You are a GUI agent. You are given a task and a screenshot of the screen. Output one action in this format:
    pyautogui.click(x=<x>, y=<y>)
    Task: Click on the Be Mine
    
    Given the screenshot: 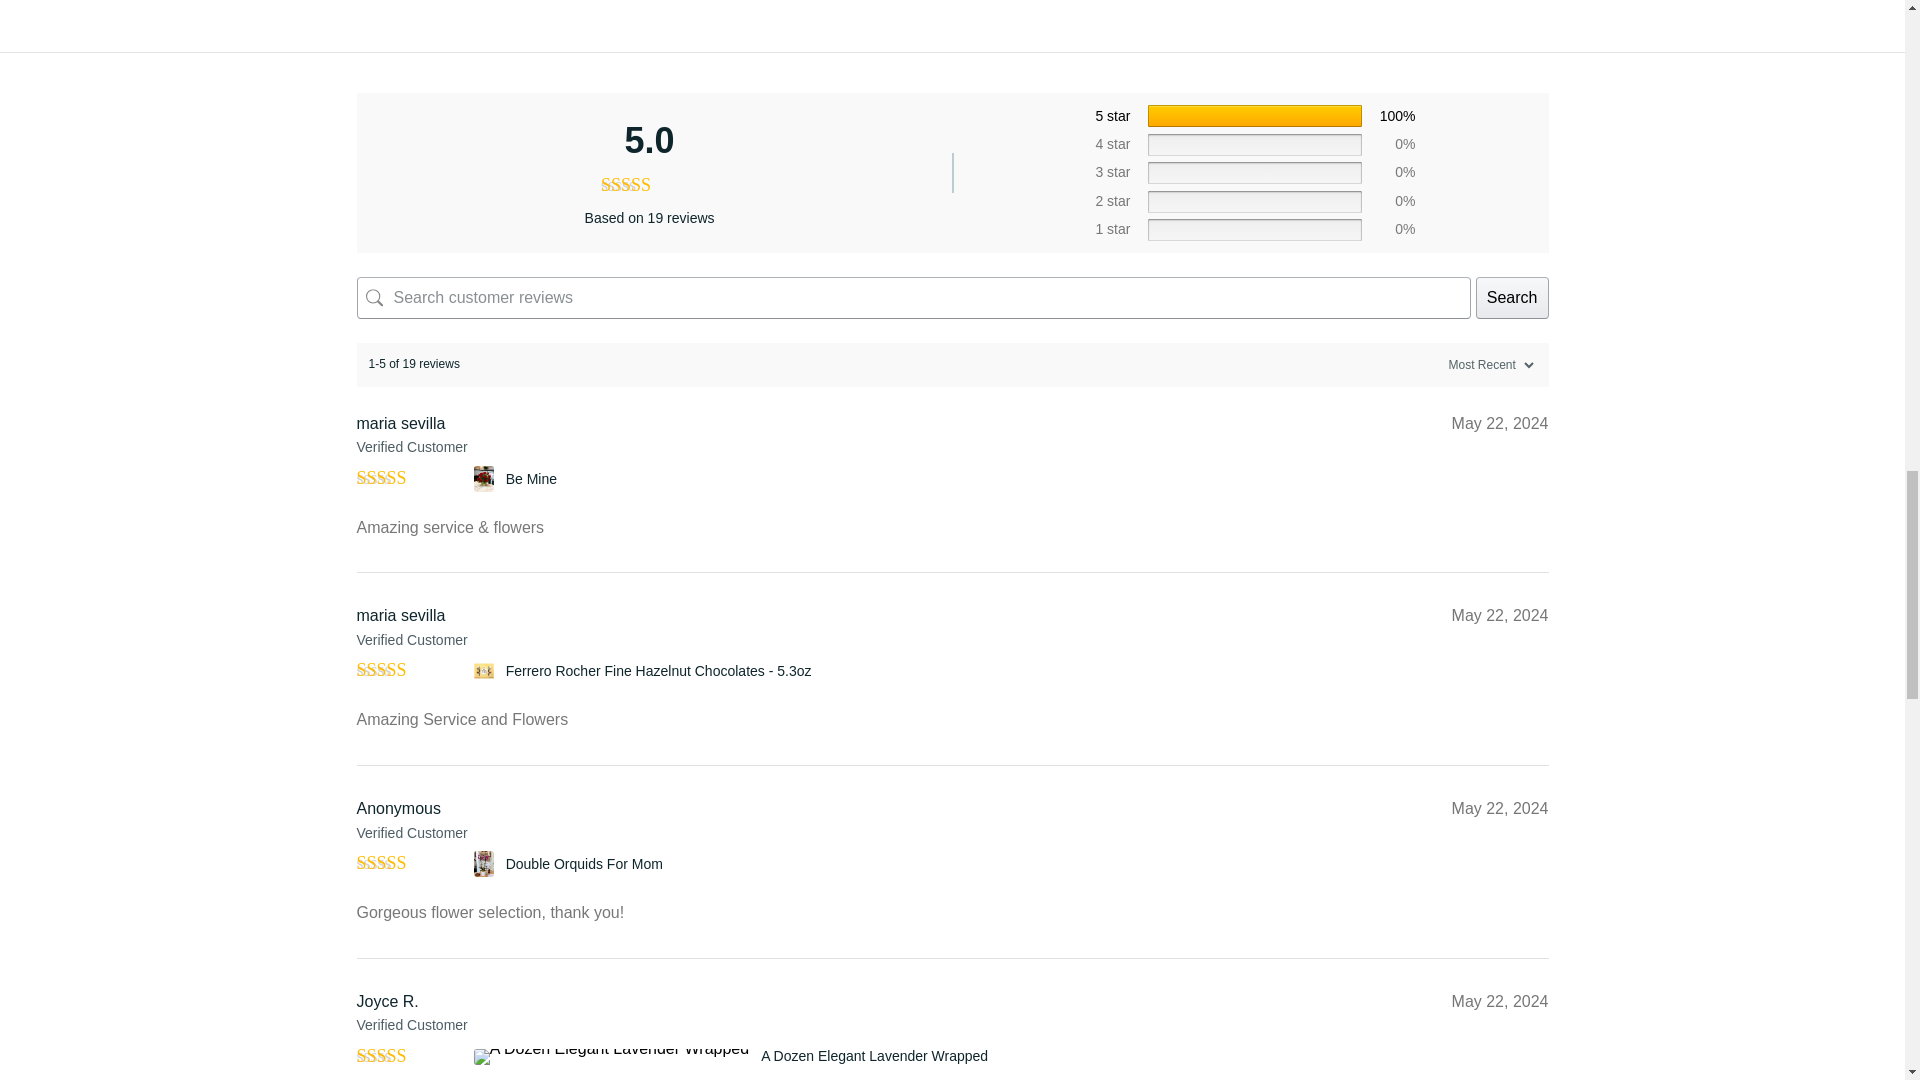 What is the action you would take?
    pyautogui.click(x=486, y=478)
    